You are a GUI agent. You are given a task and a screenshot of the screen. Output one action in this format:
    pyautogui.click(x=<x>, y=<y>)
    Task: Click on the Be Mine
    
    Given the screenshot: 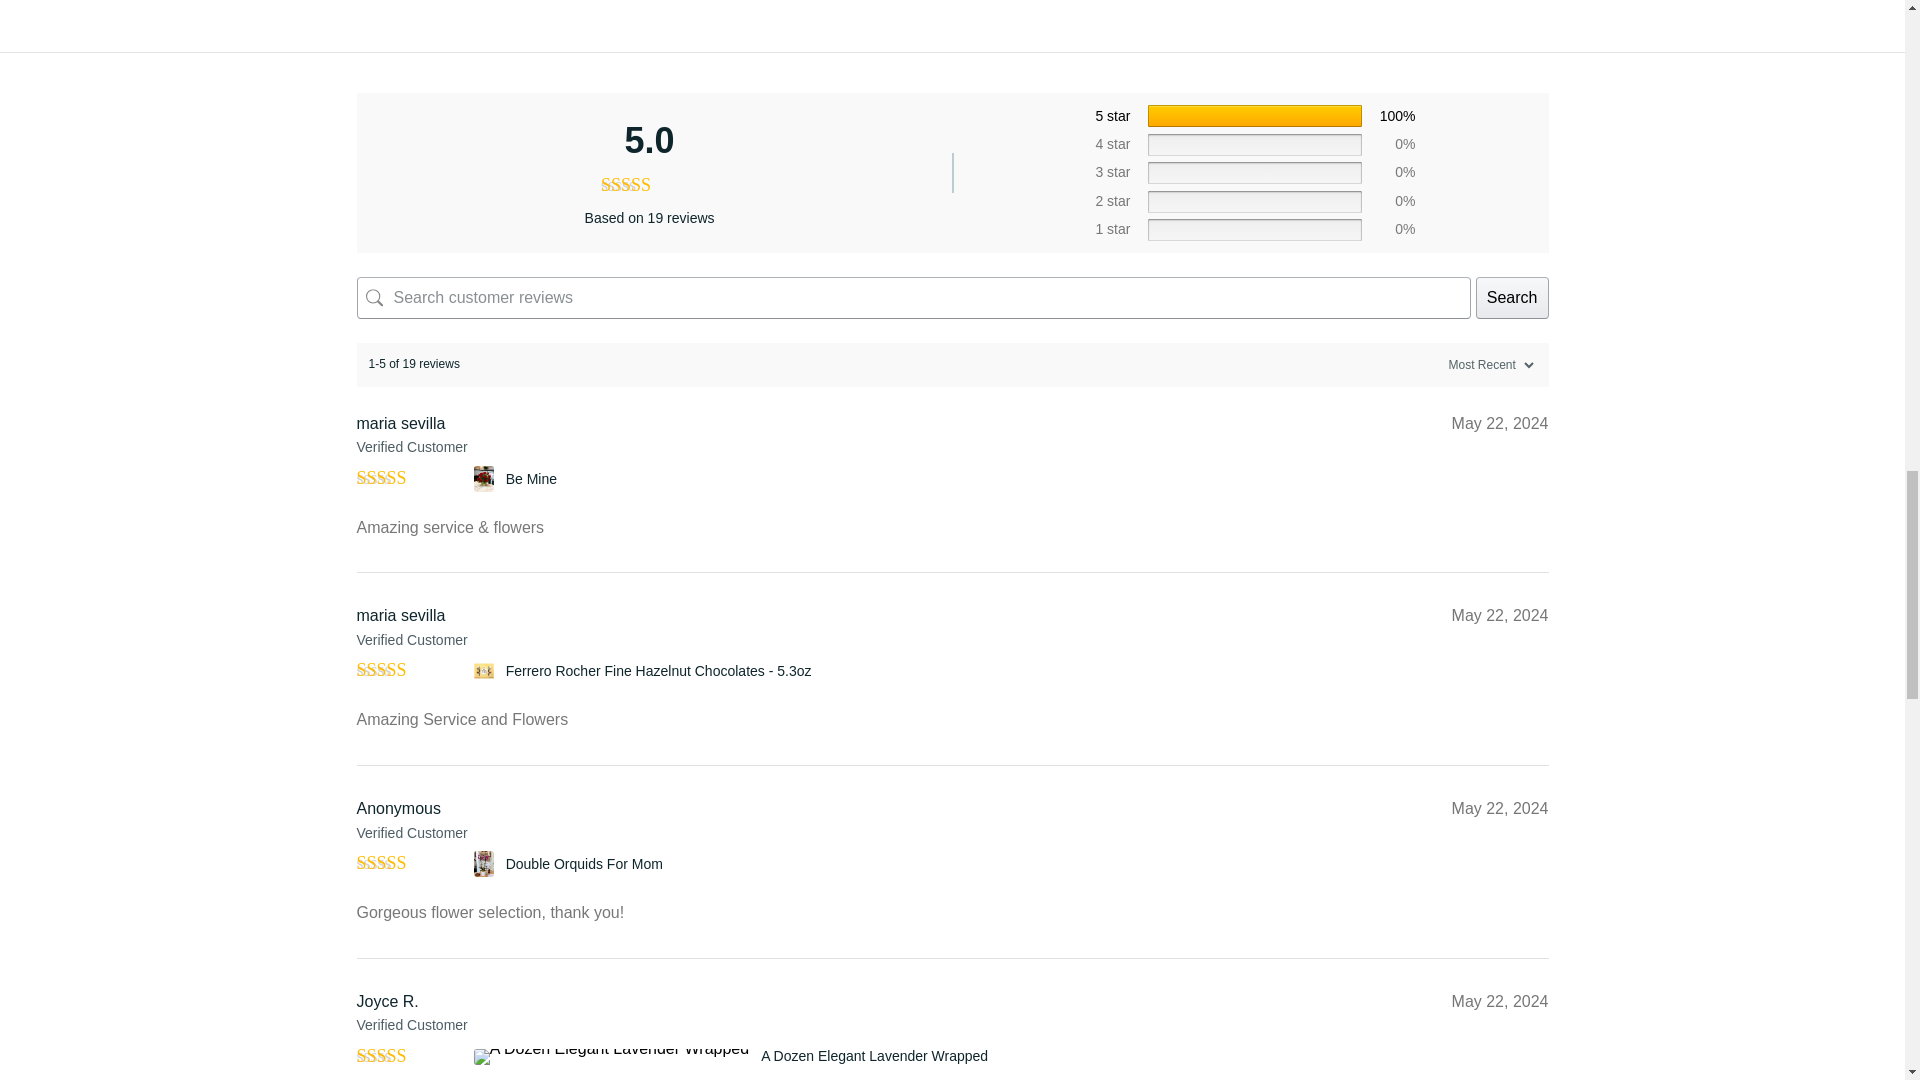 What is the action you would take?
    pyautogui.click(x=486, y=478)
    